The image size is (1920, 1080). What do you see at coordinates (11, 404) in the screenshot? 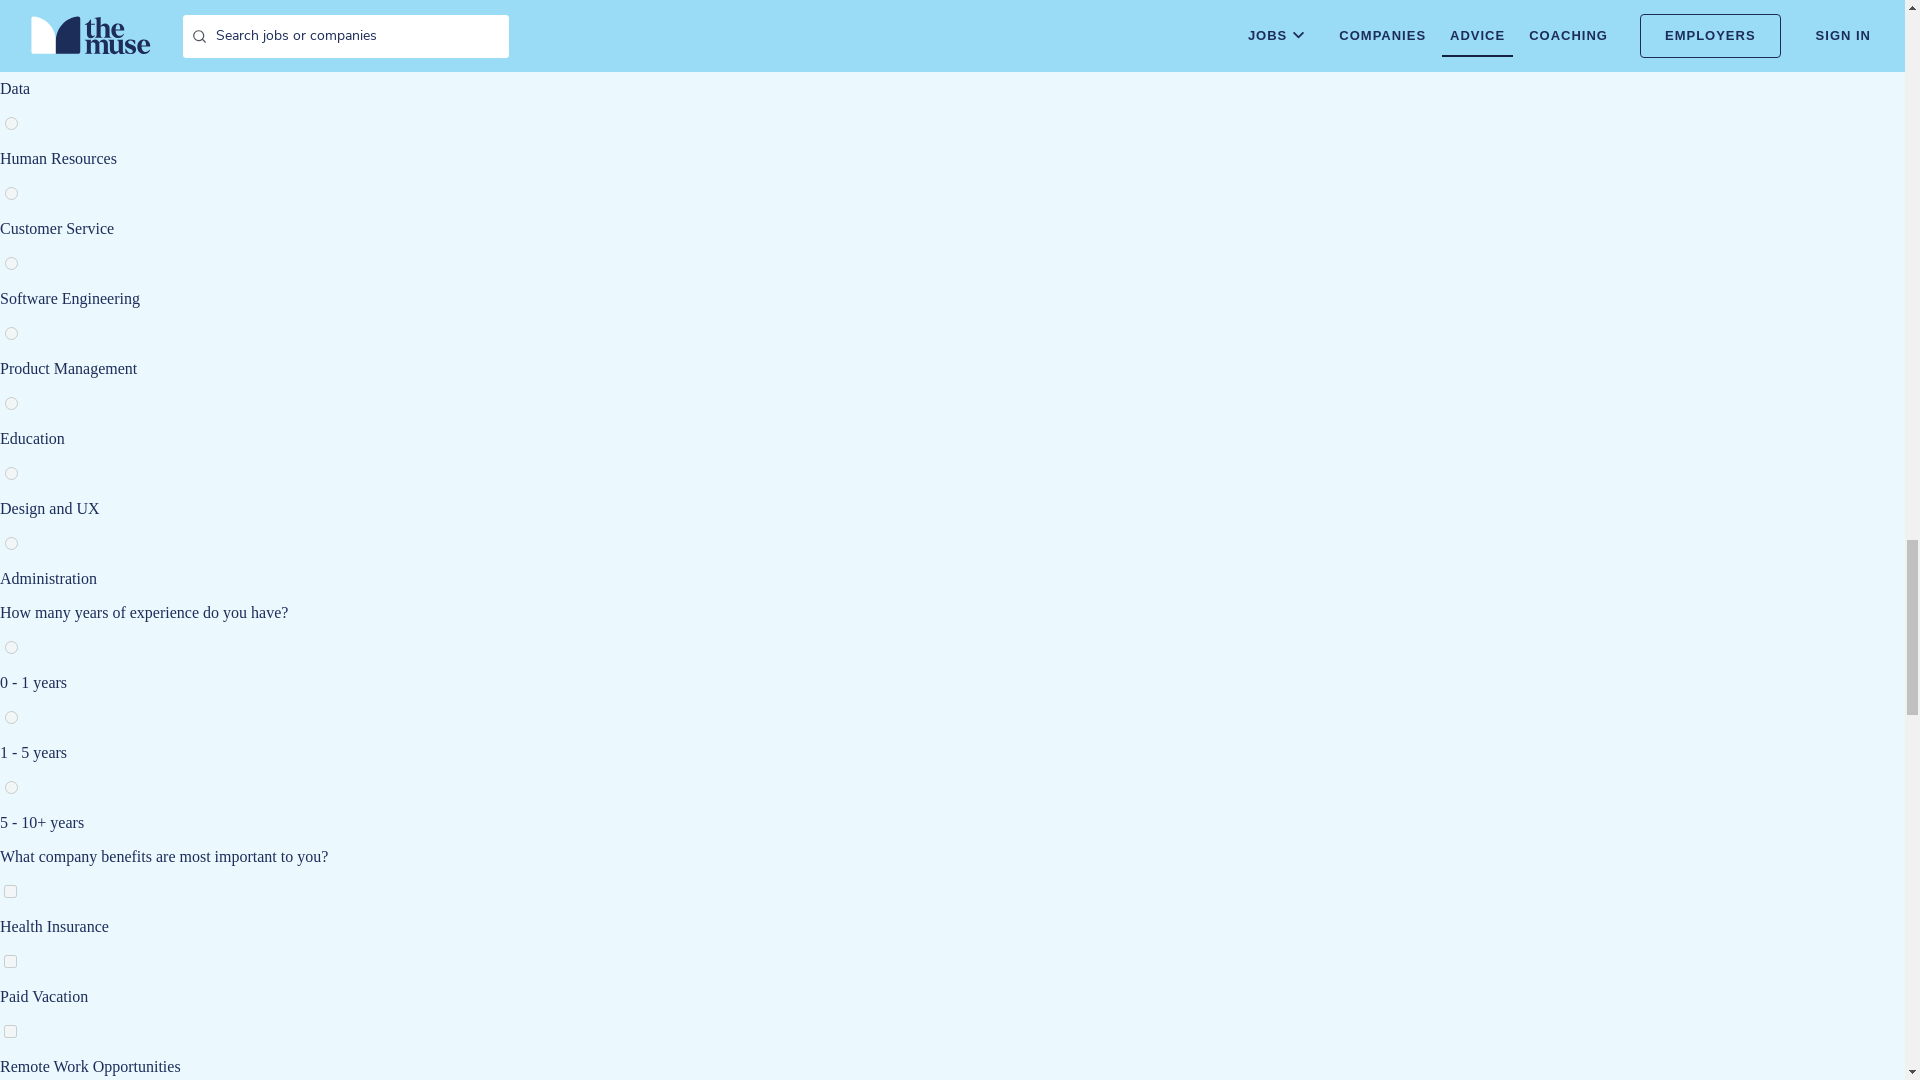
I see `education` at bounding box center [11, 404].